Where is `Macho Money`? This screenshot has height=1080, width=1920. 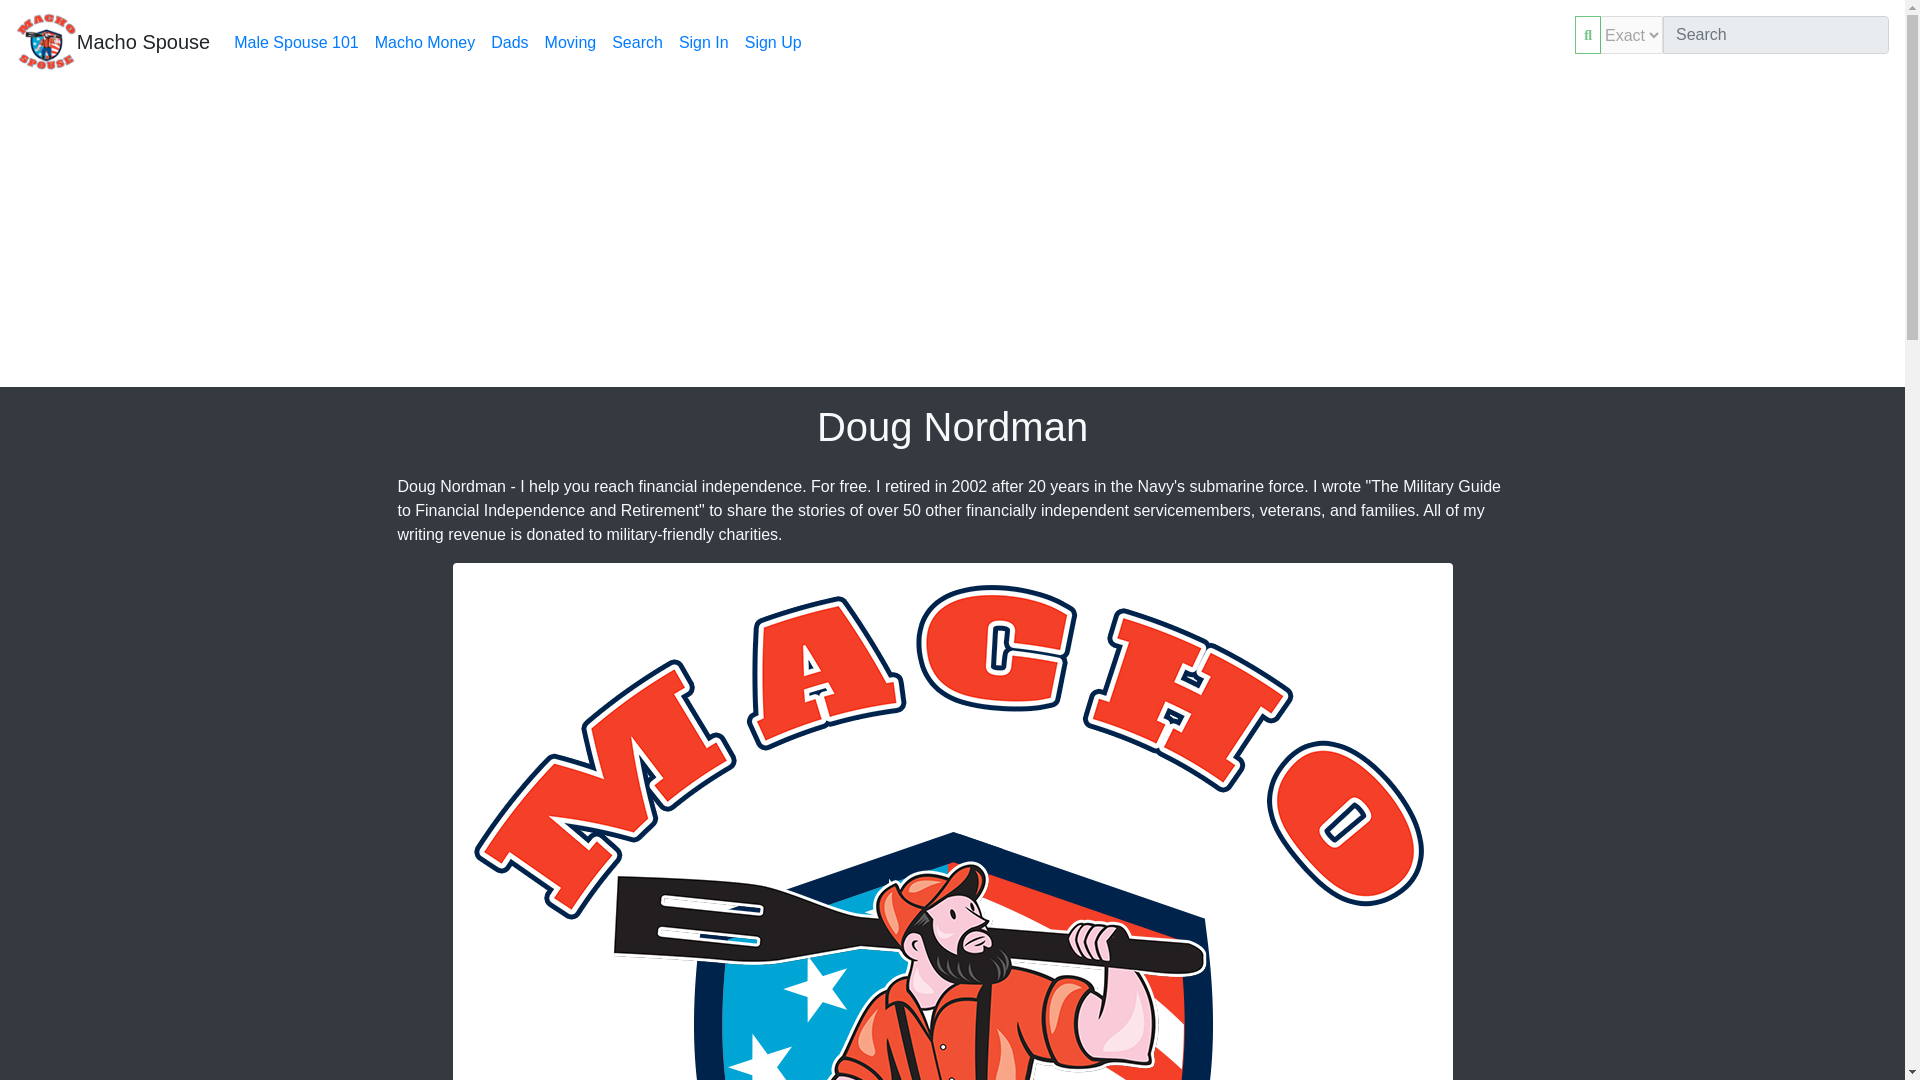 Macho Money is located at coordinates (424, 42).